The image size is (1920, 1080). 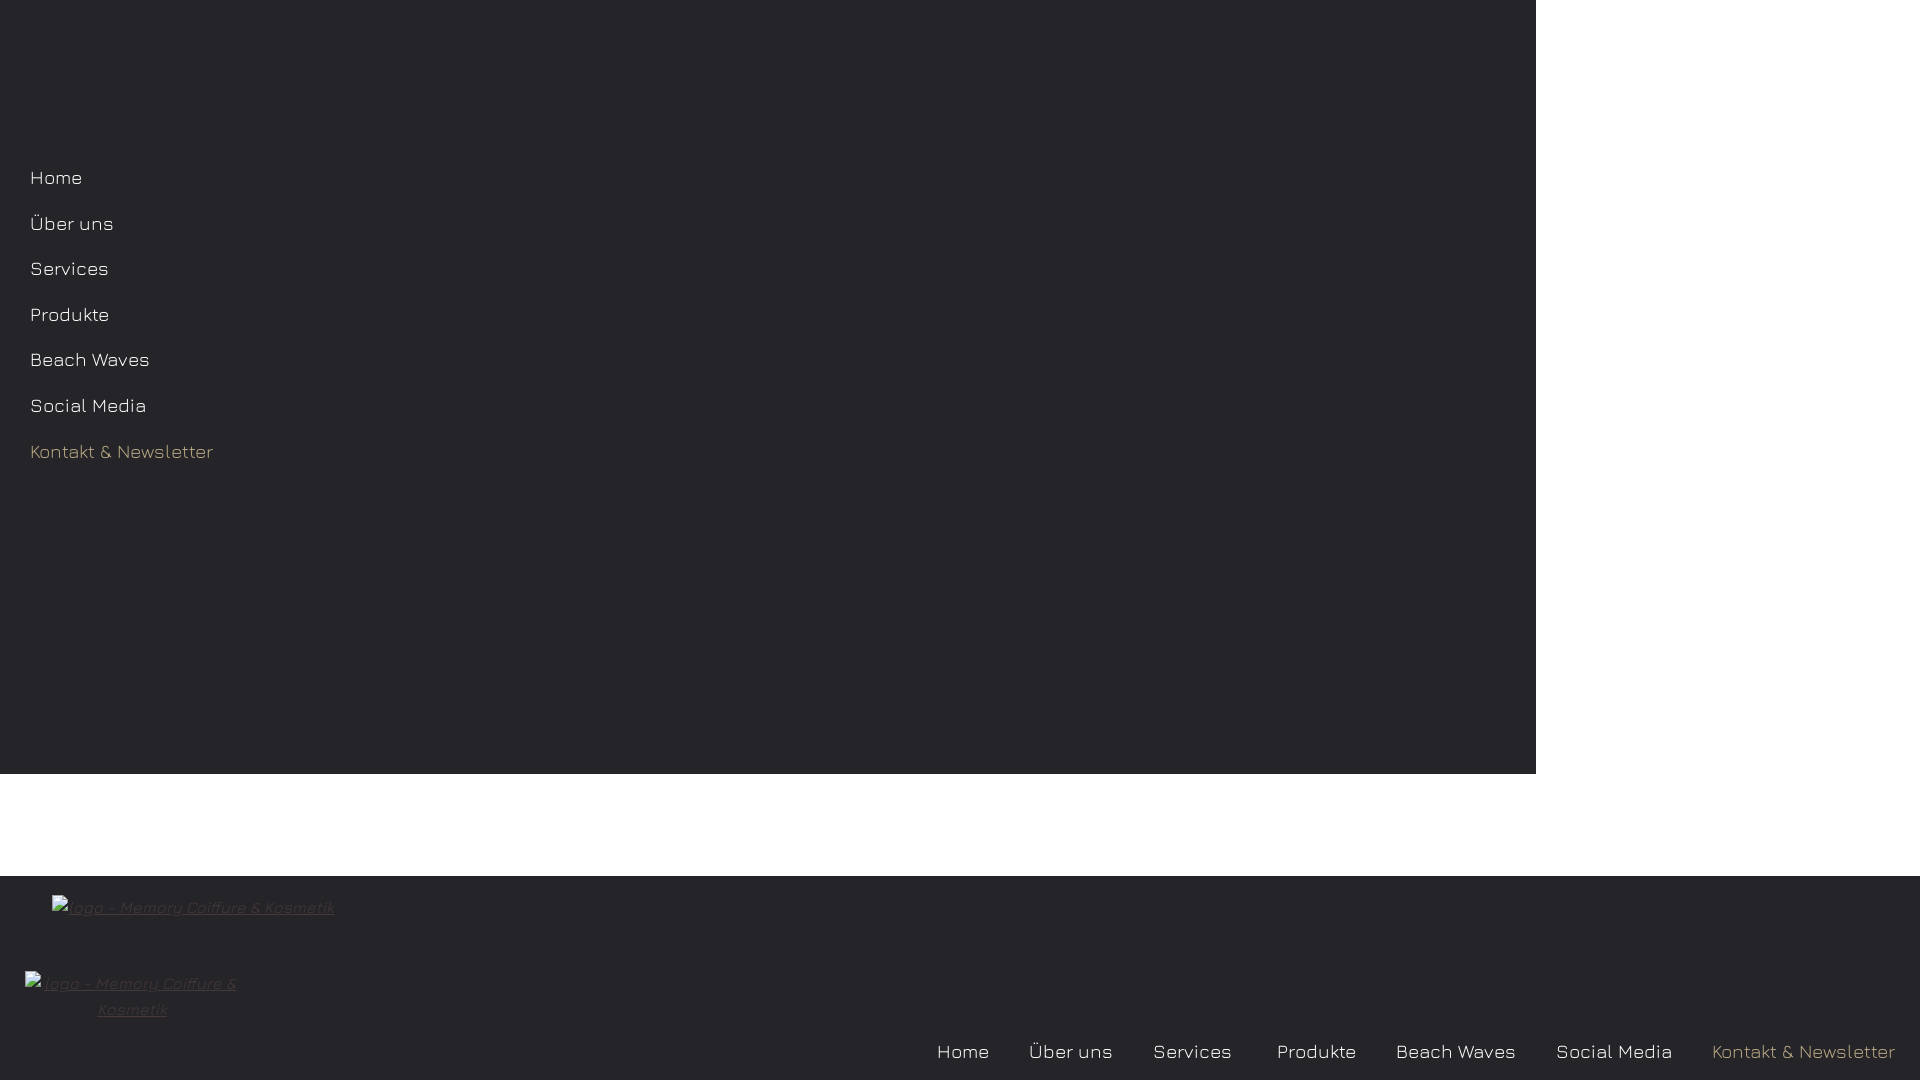 What do you see at coordinates (605, 315) in the screenshot?
I see `Produkte` at bounding box center [605, 315].